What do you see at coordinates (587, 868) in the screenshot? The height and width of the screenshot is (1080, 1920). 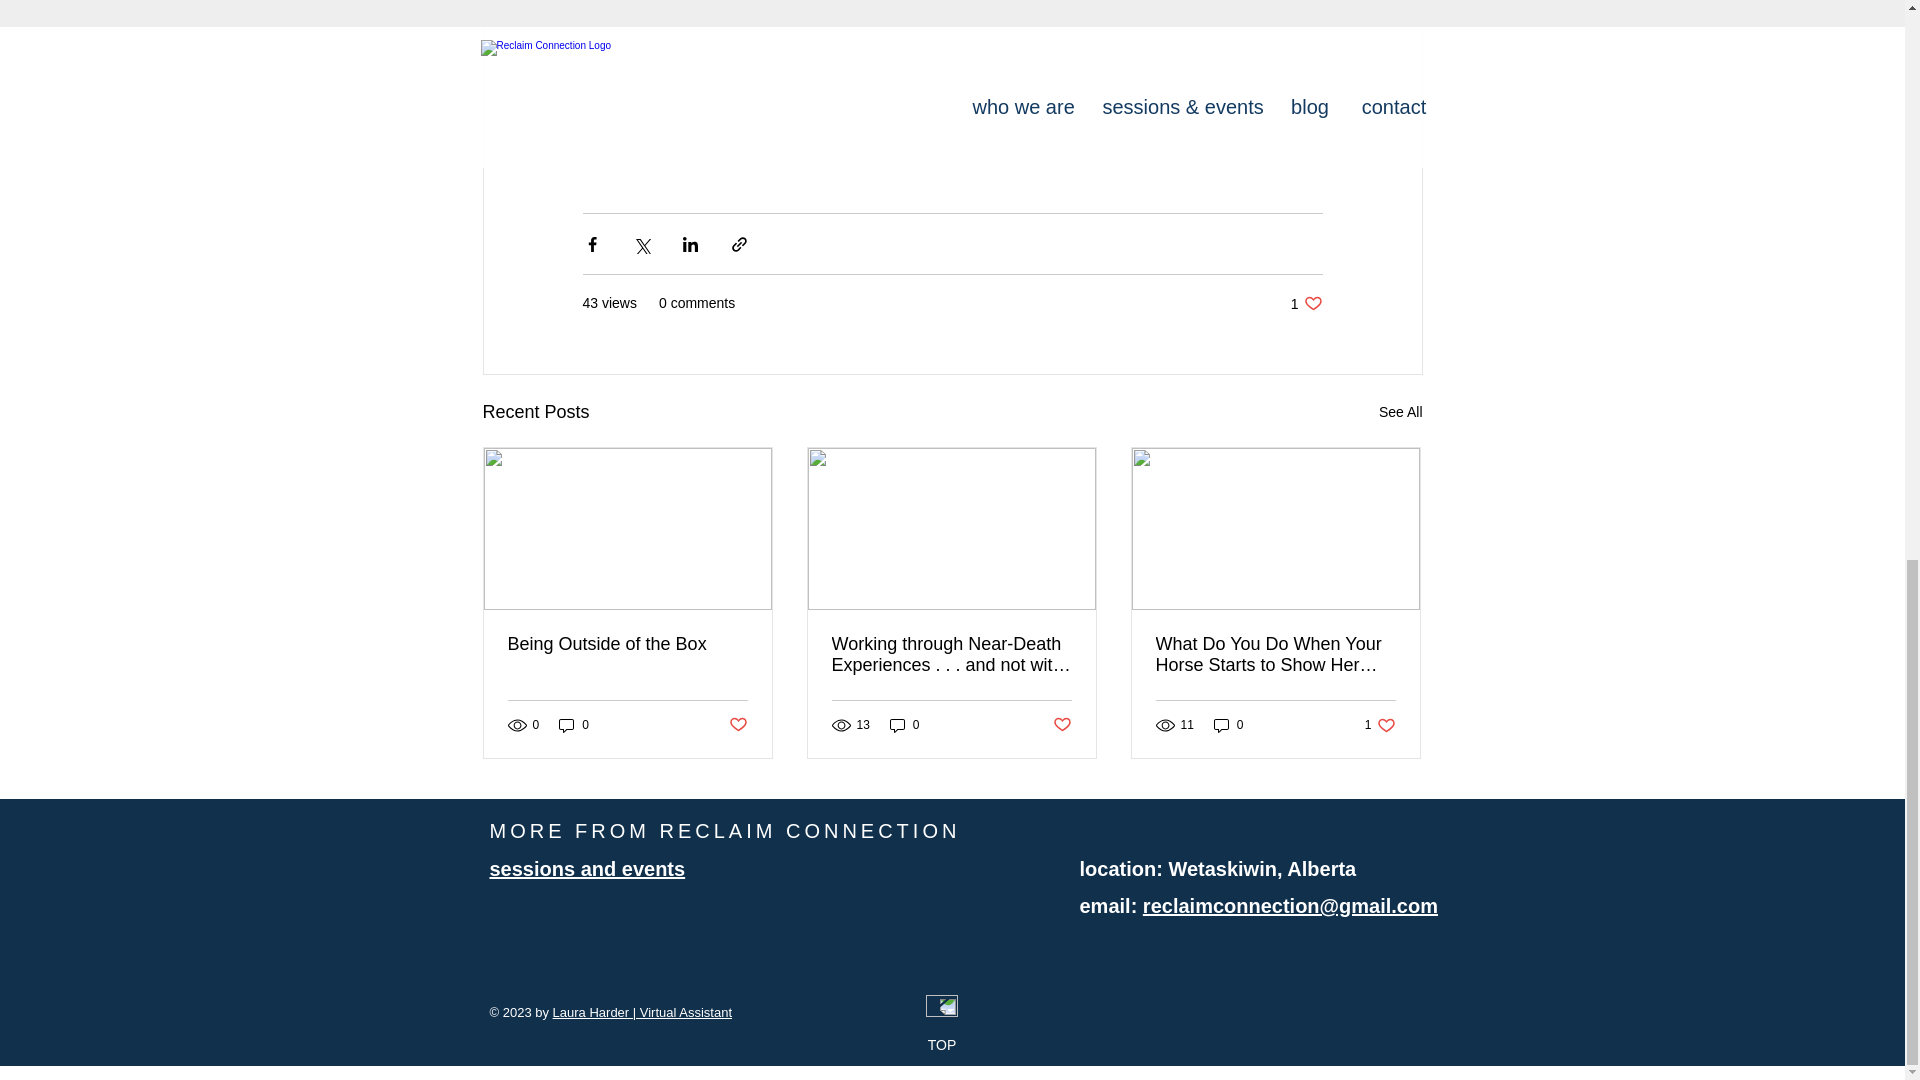 I see `0` at bounding box center [587, 868].